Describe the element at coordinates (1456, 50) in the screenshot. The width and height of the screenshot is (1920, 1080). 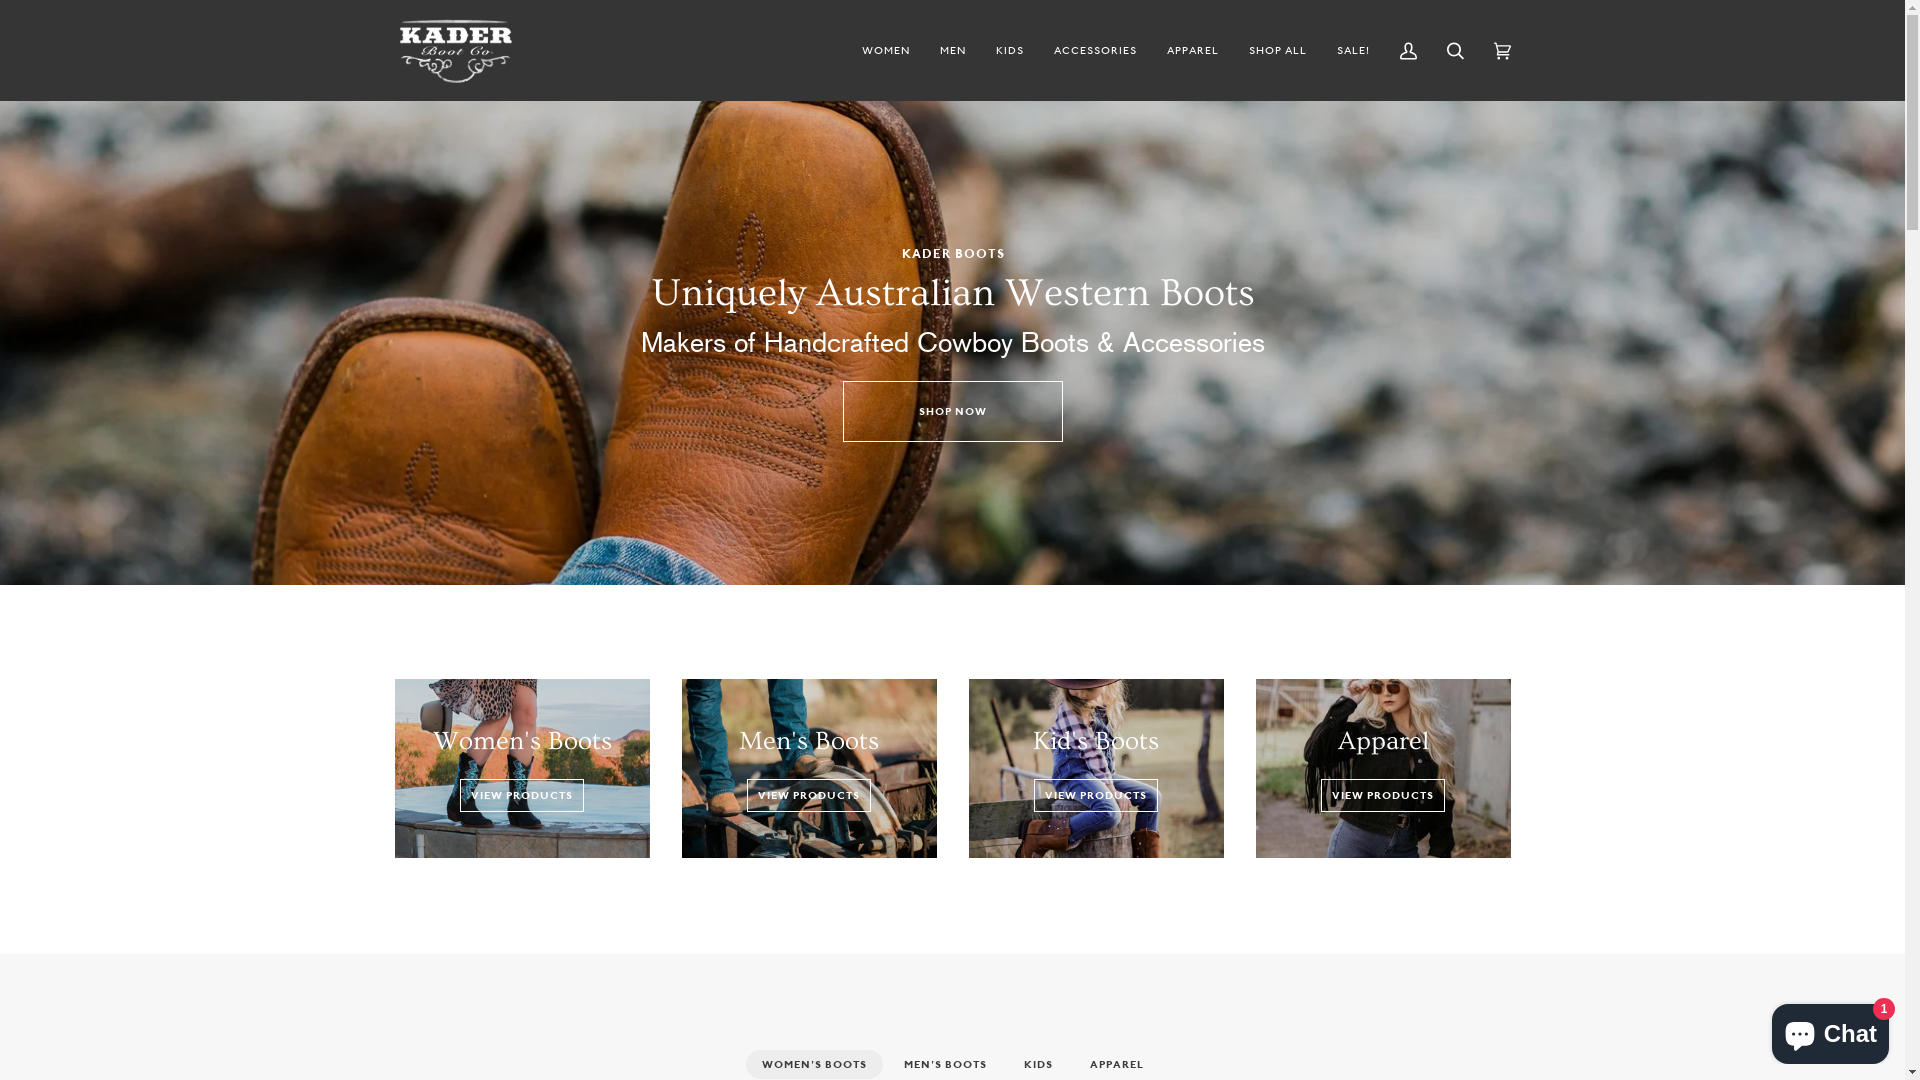
I see `Search` at that location.